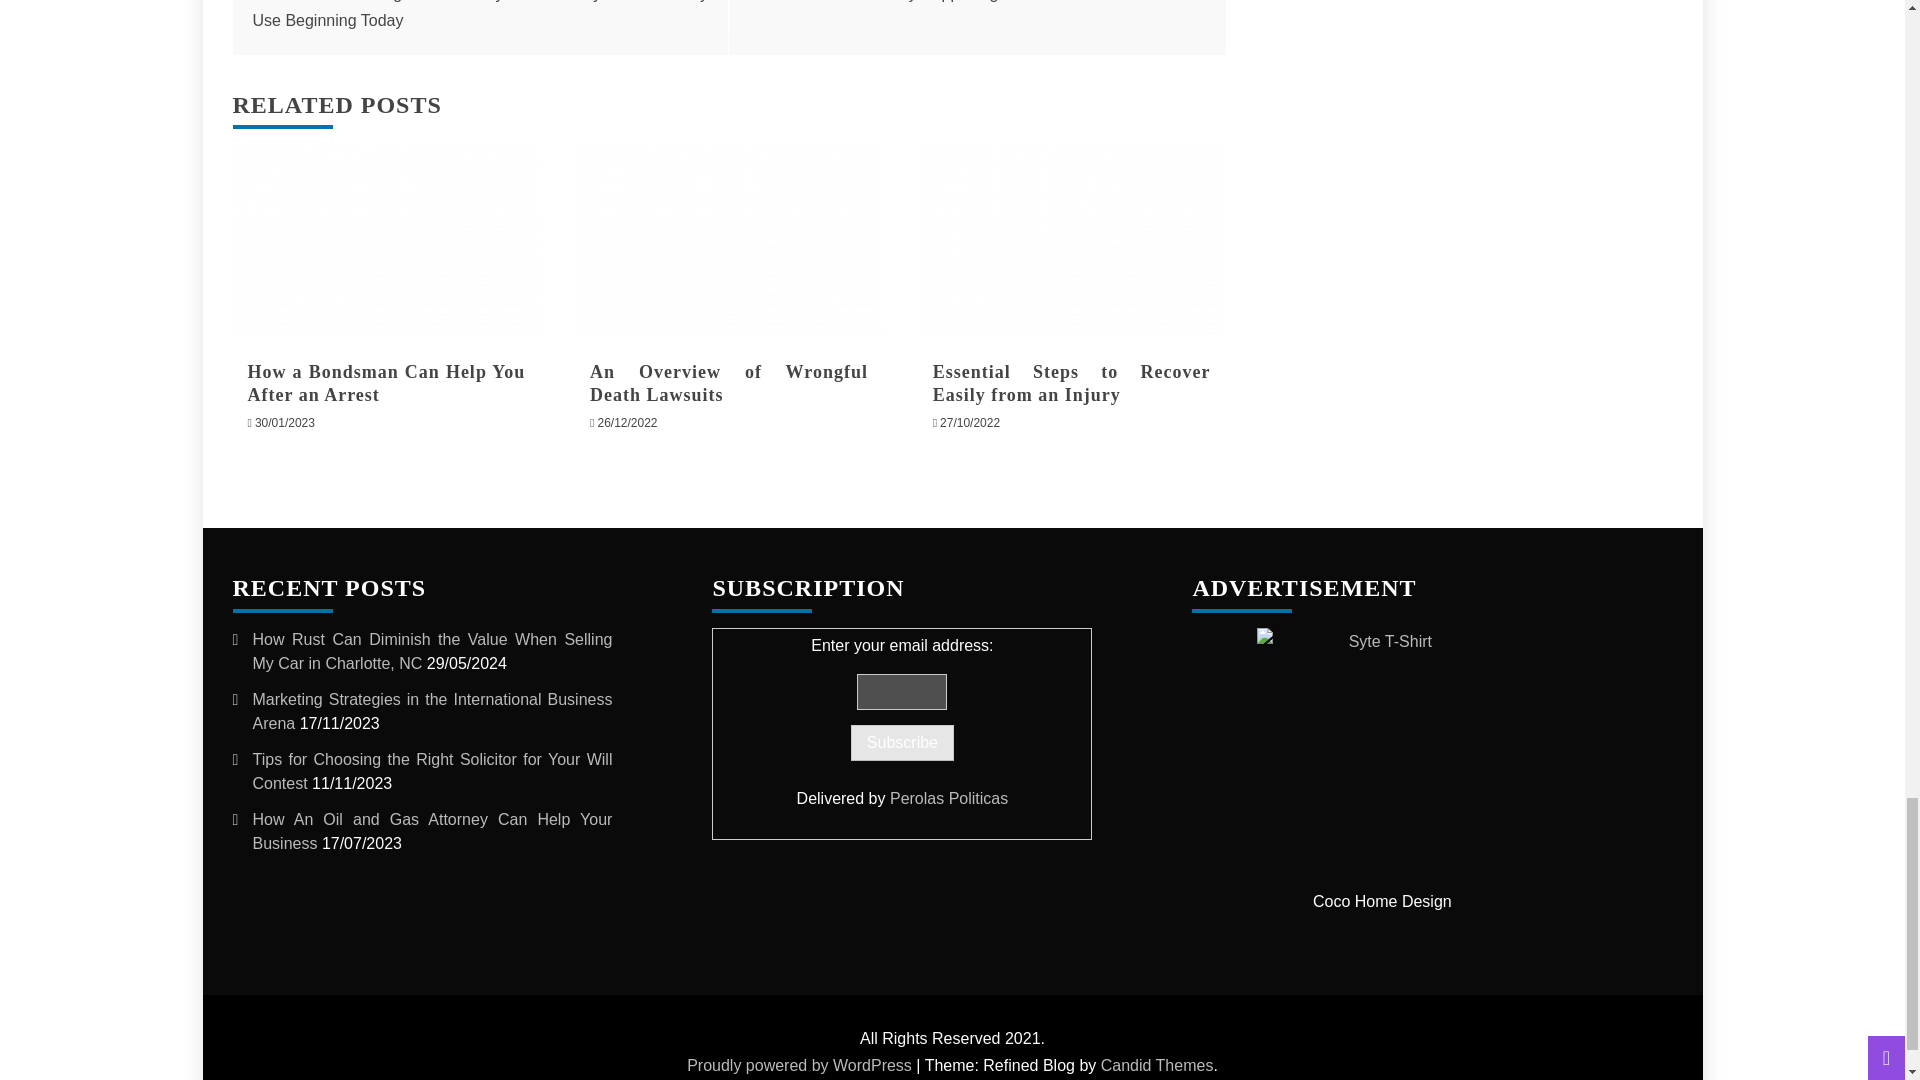 The height and width of the screenshot is (1080, 1920). Describe the element at coordinates (1072, 240) in the screenshot. I see `Essential Steps to Recover Easily from an Injury` at that location.